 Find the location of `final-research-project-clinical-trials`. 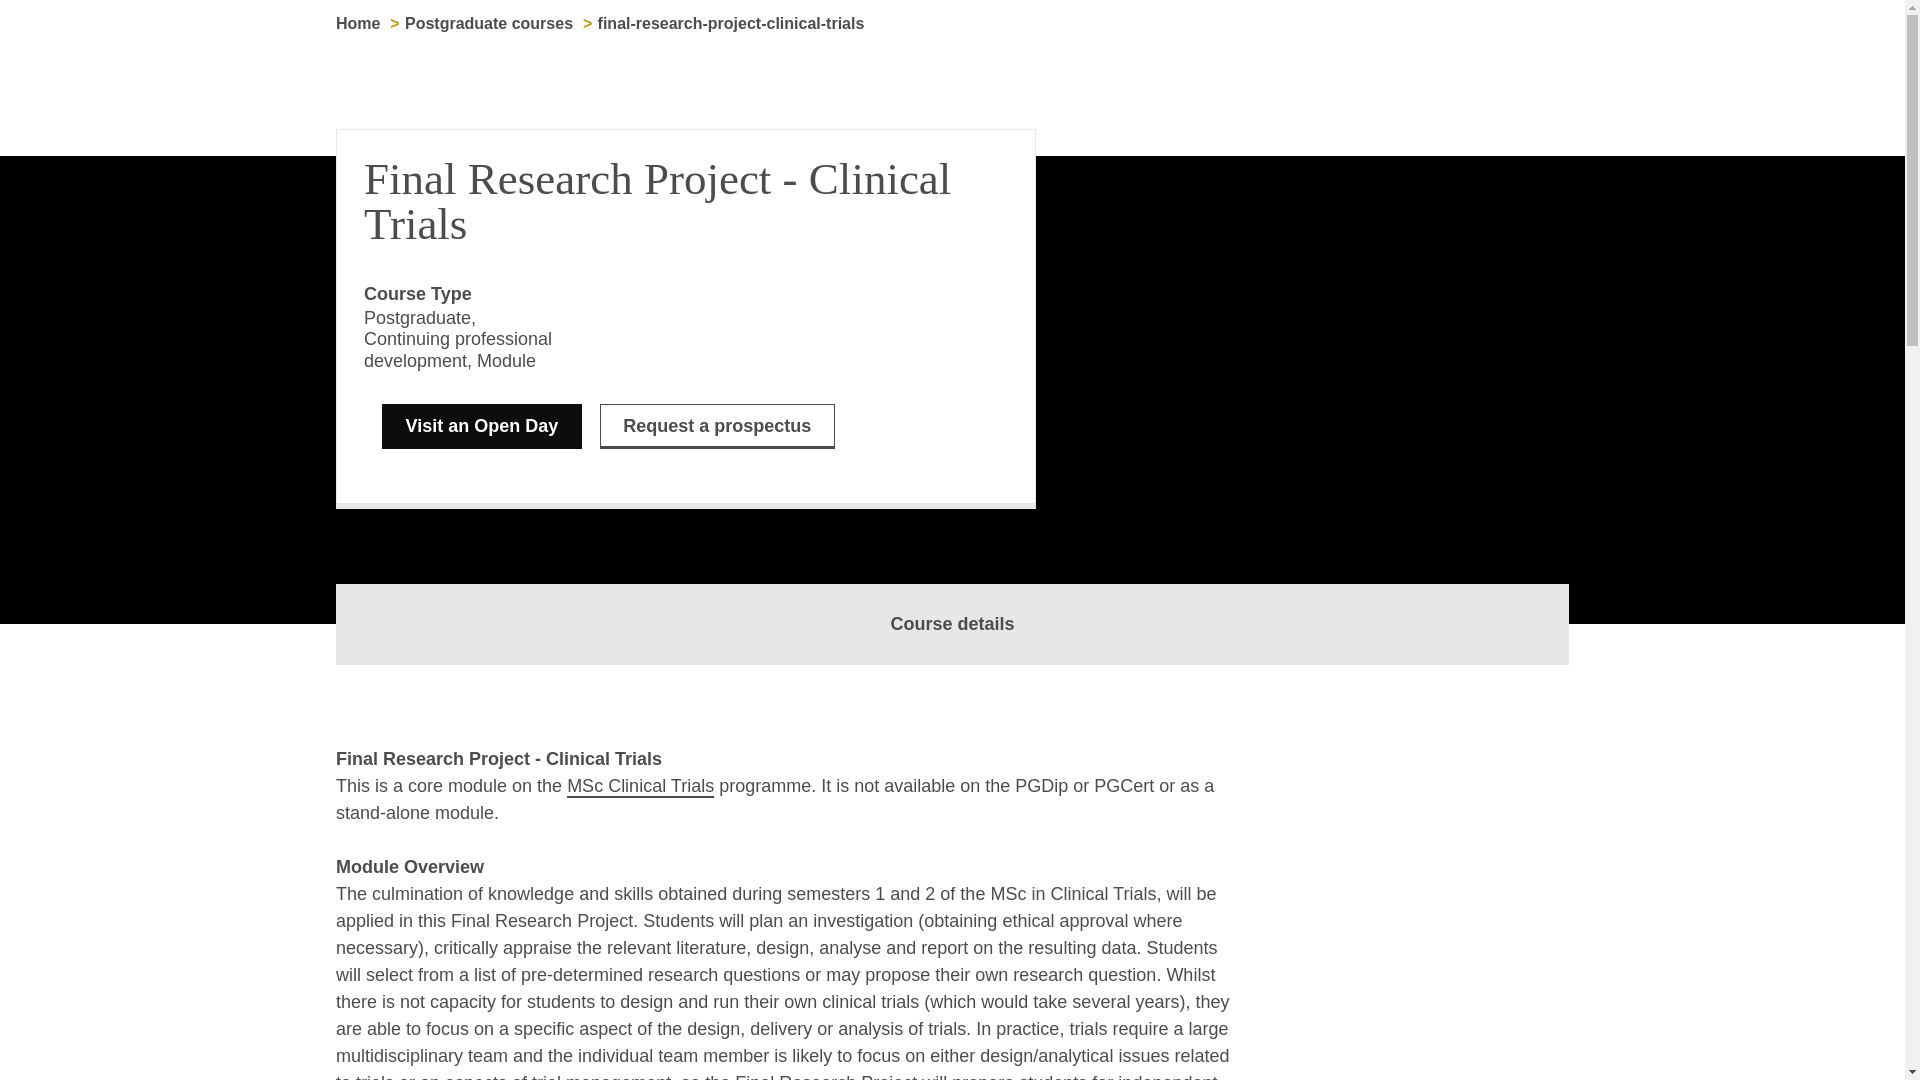

final-research-project-clinical-trials is located at coordinates (731, 24).